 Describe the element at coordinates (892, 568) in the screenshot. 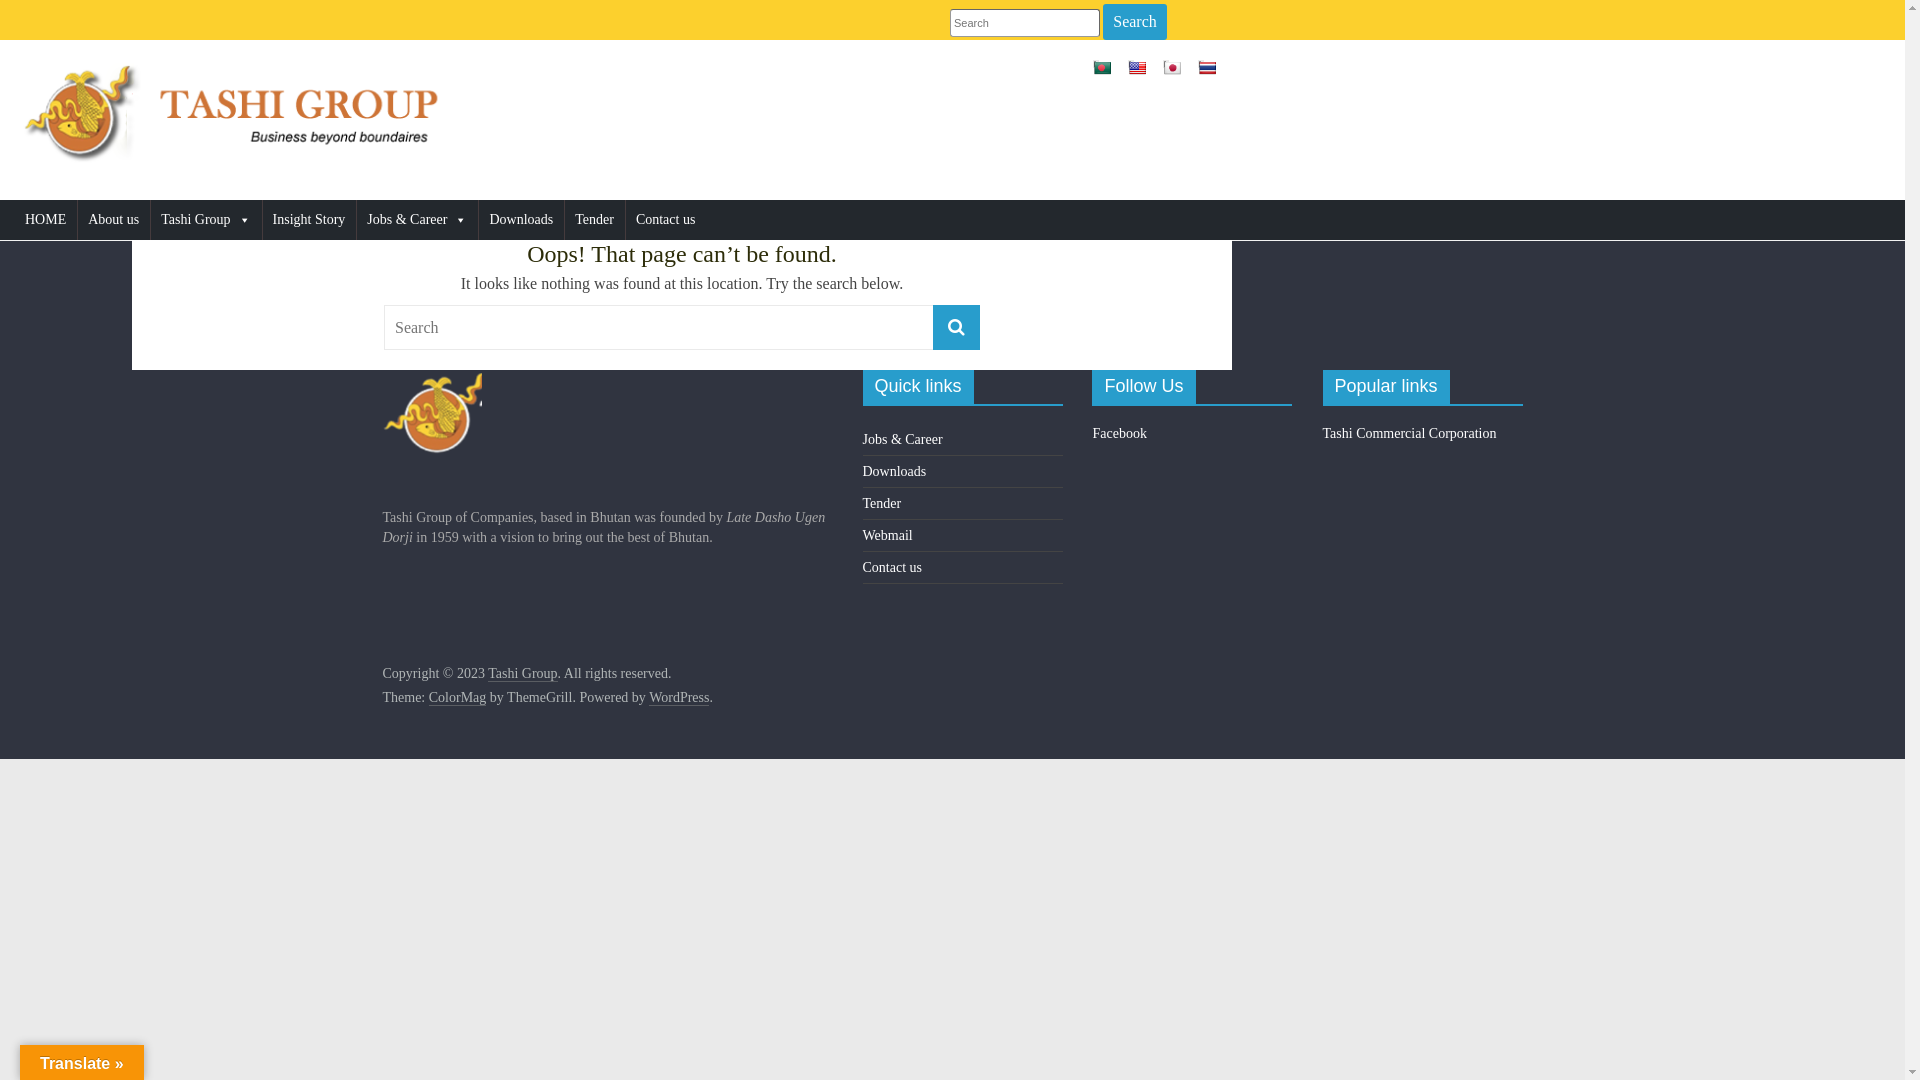

I see `Contact us` at that location.